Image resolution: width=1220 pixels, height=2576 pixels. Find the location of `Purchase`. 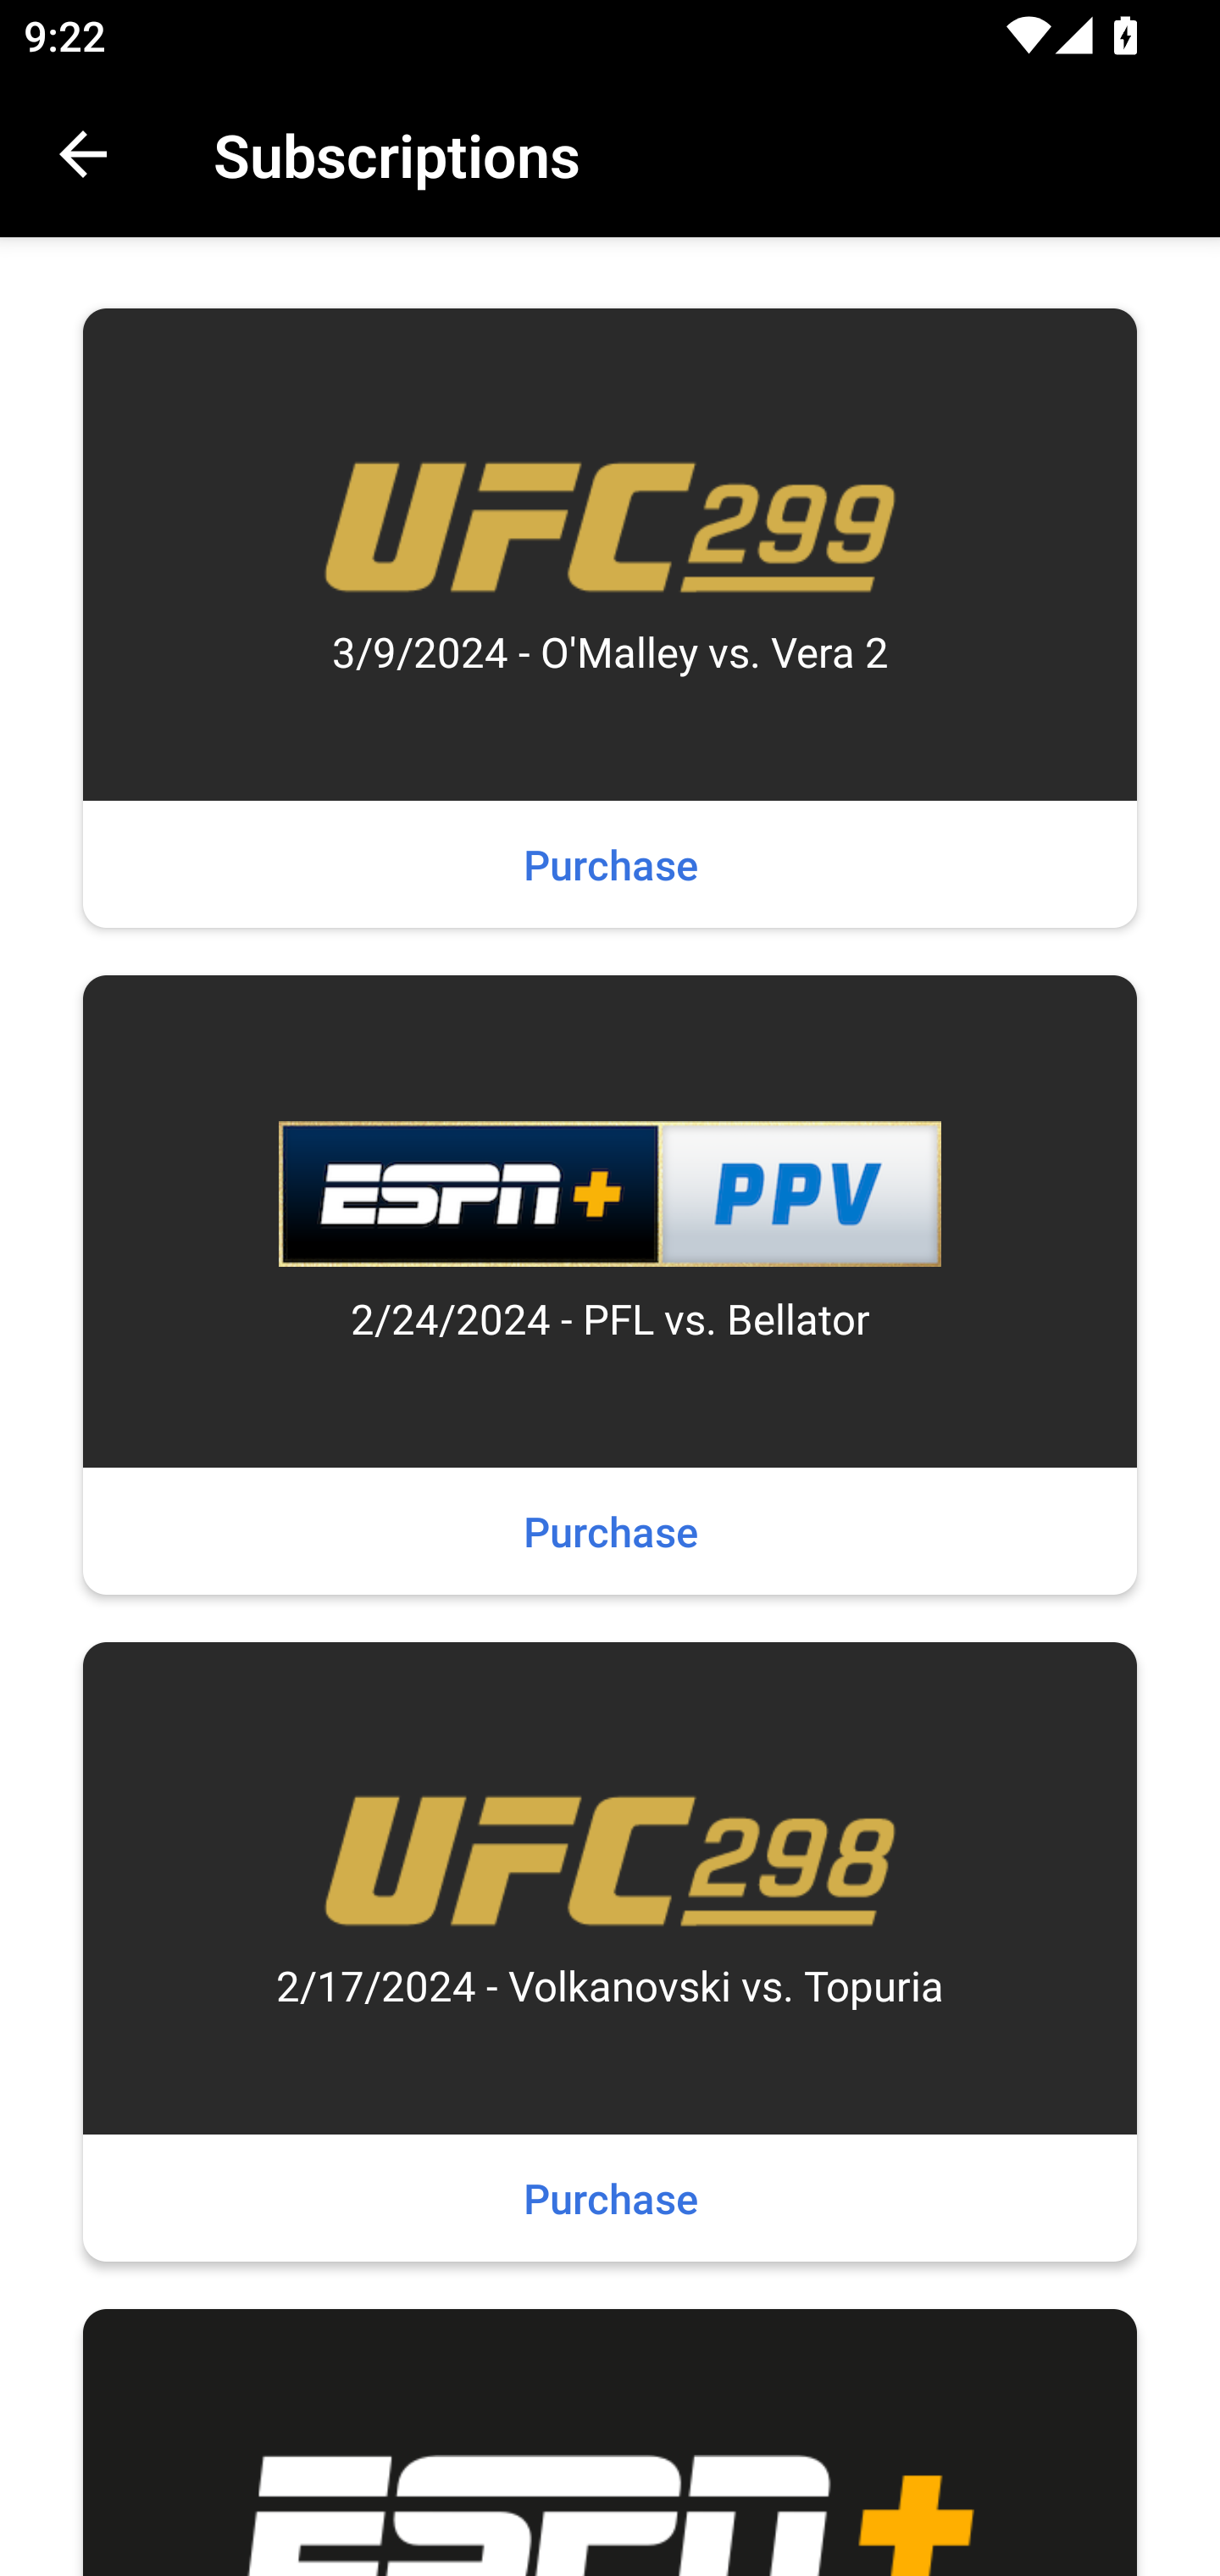

Purchase is located at coordinates (610, 2198).